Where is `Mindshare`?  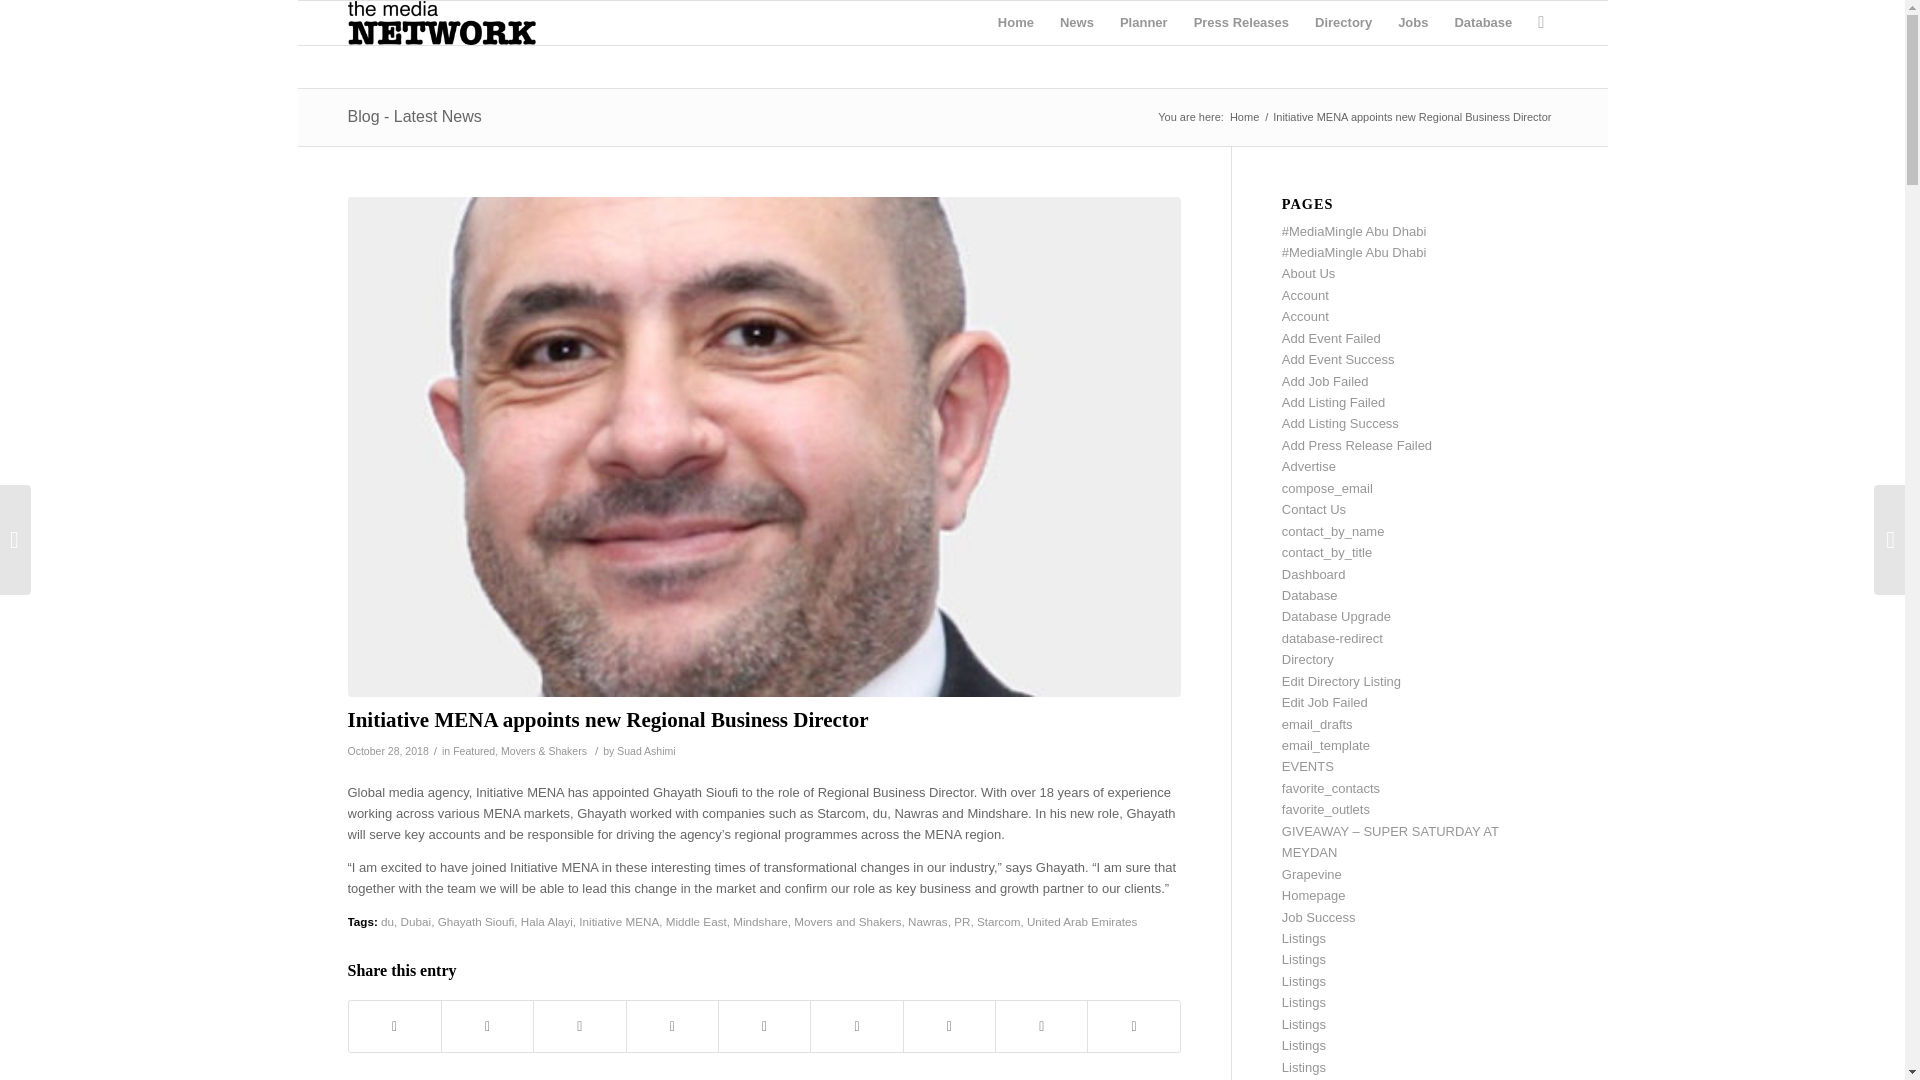
Mindshare is located at coordinates (760, 920).